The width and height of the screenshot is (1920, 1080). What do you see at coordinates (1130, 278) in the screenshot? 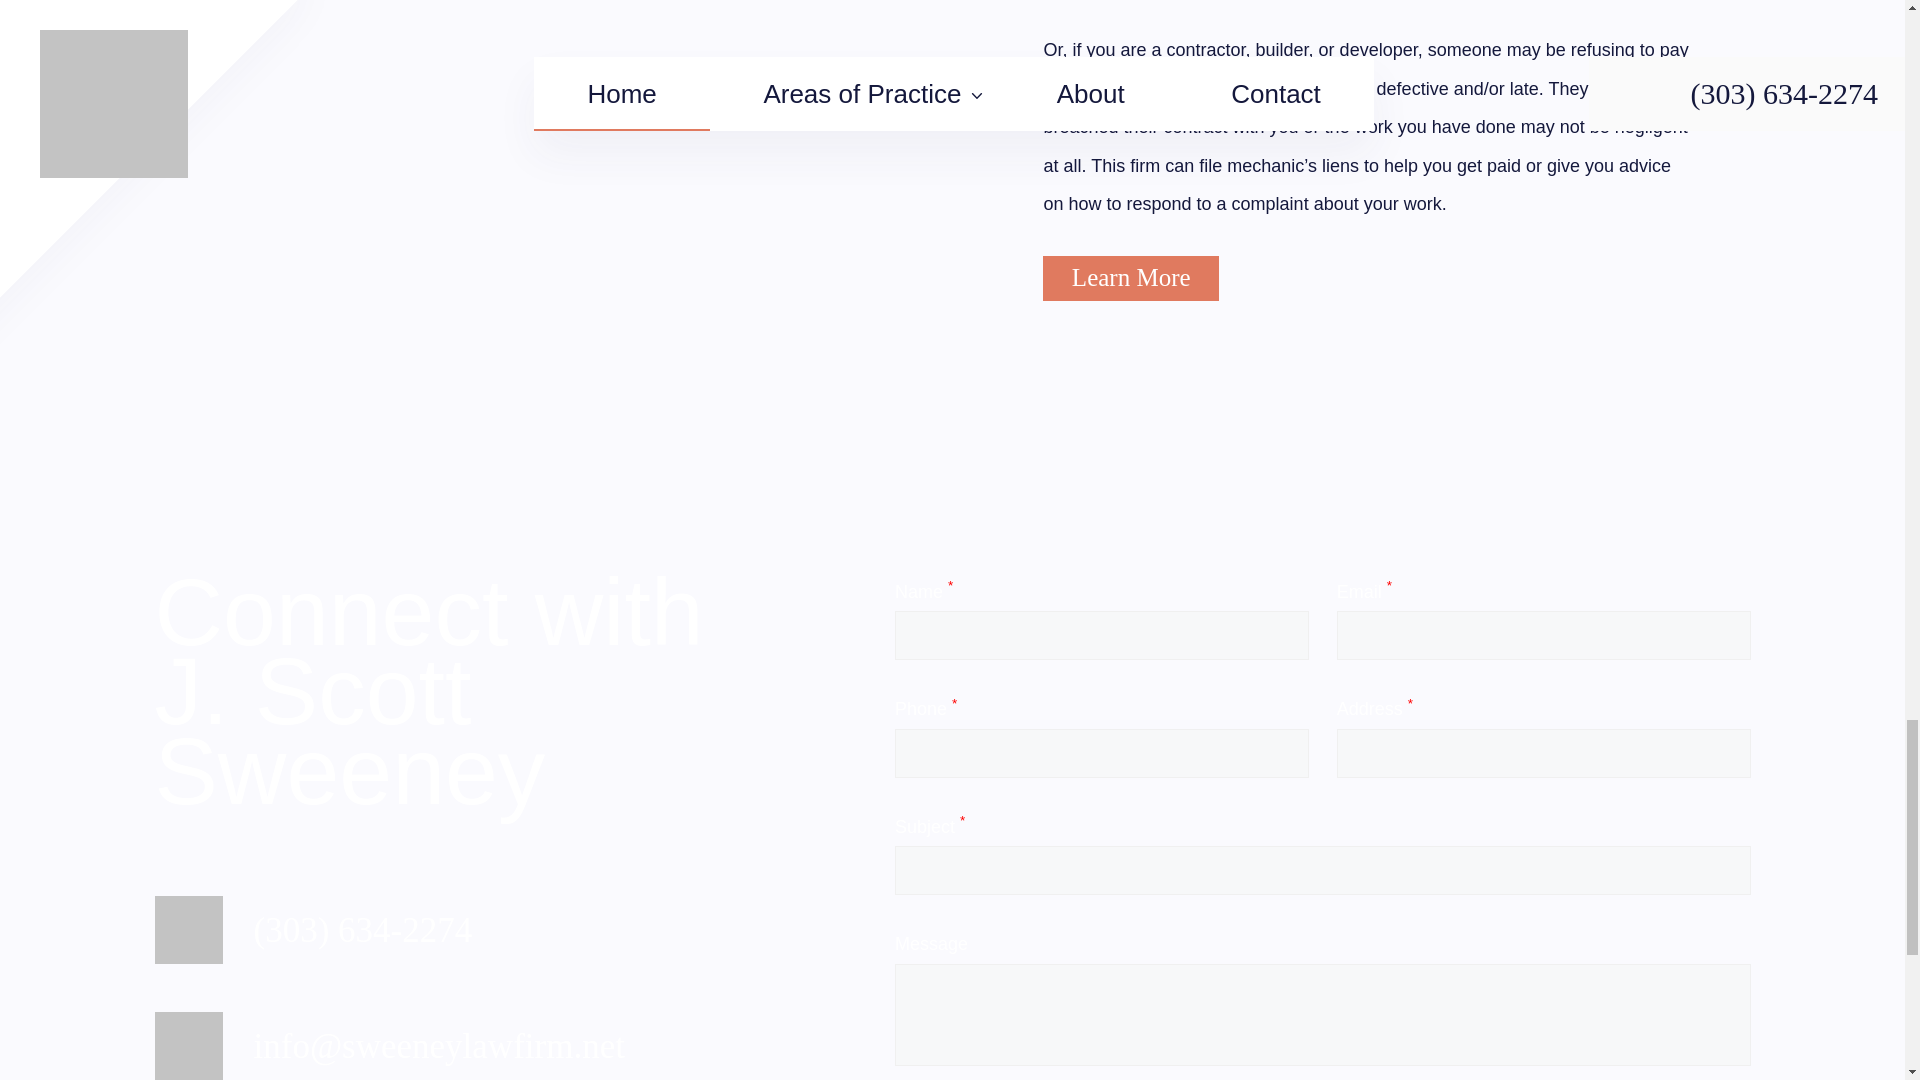
I see `Learn More` at bounding box center [1130, 278].